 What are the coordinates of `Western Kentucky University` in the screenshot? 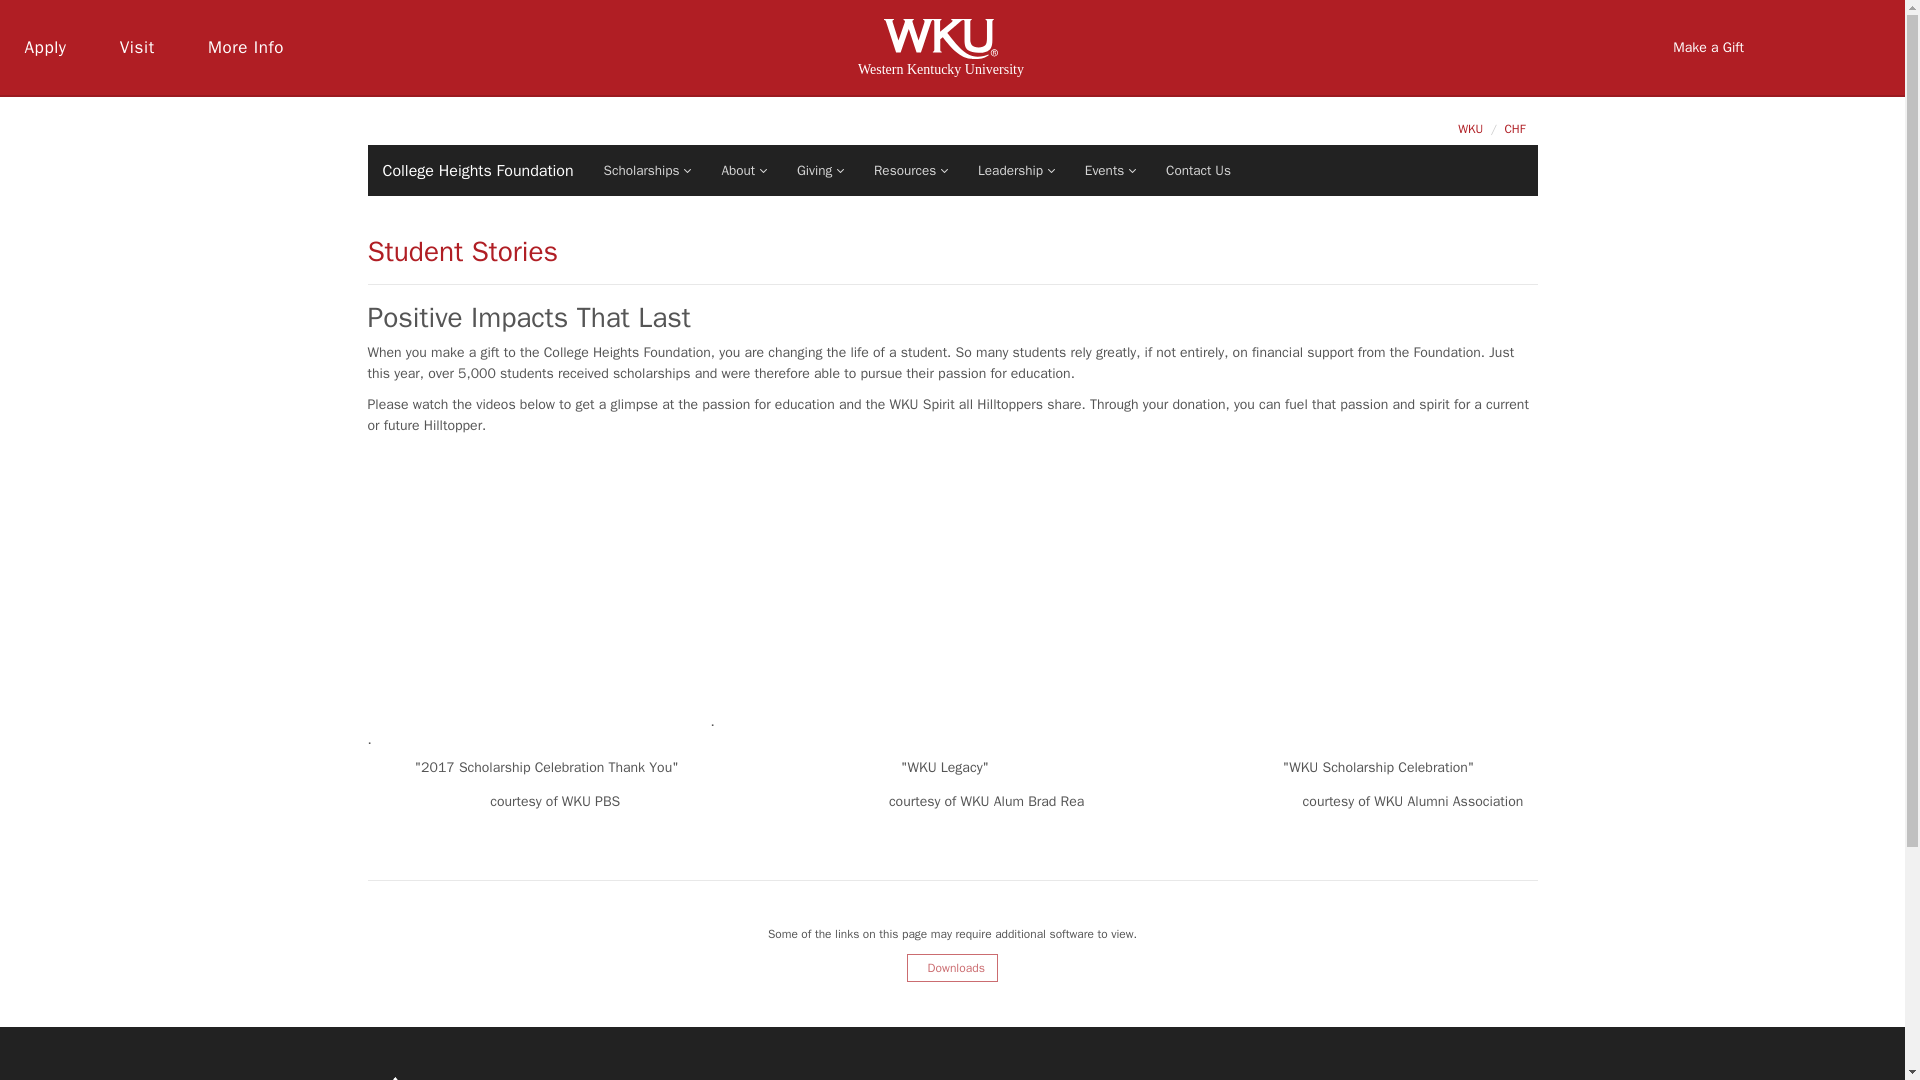 It's located at (940, 48).